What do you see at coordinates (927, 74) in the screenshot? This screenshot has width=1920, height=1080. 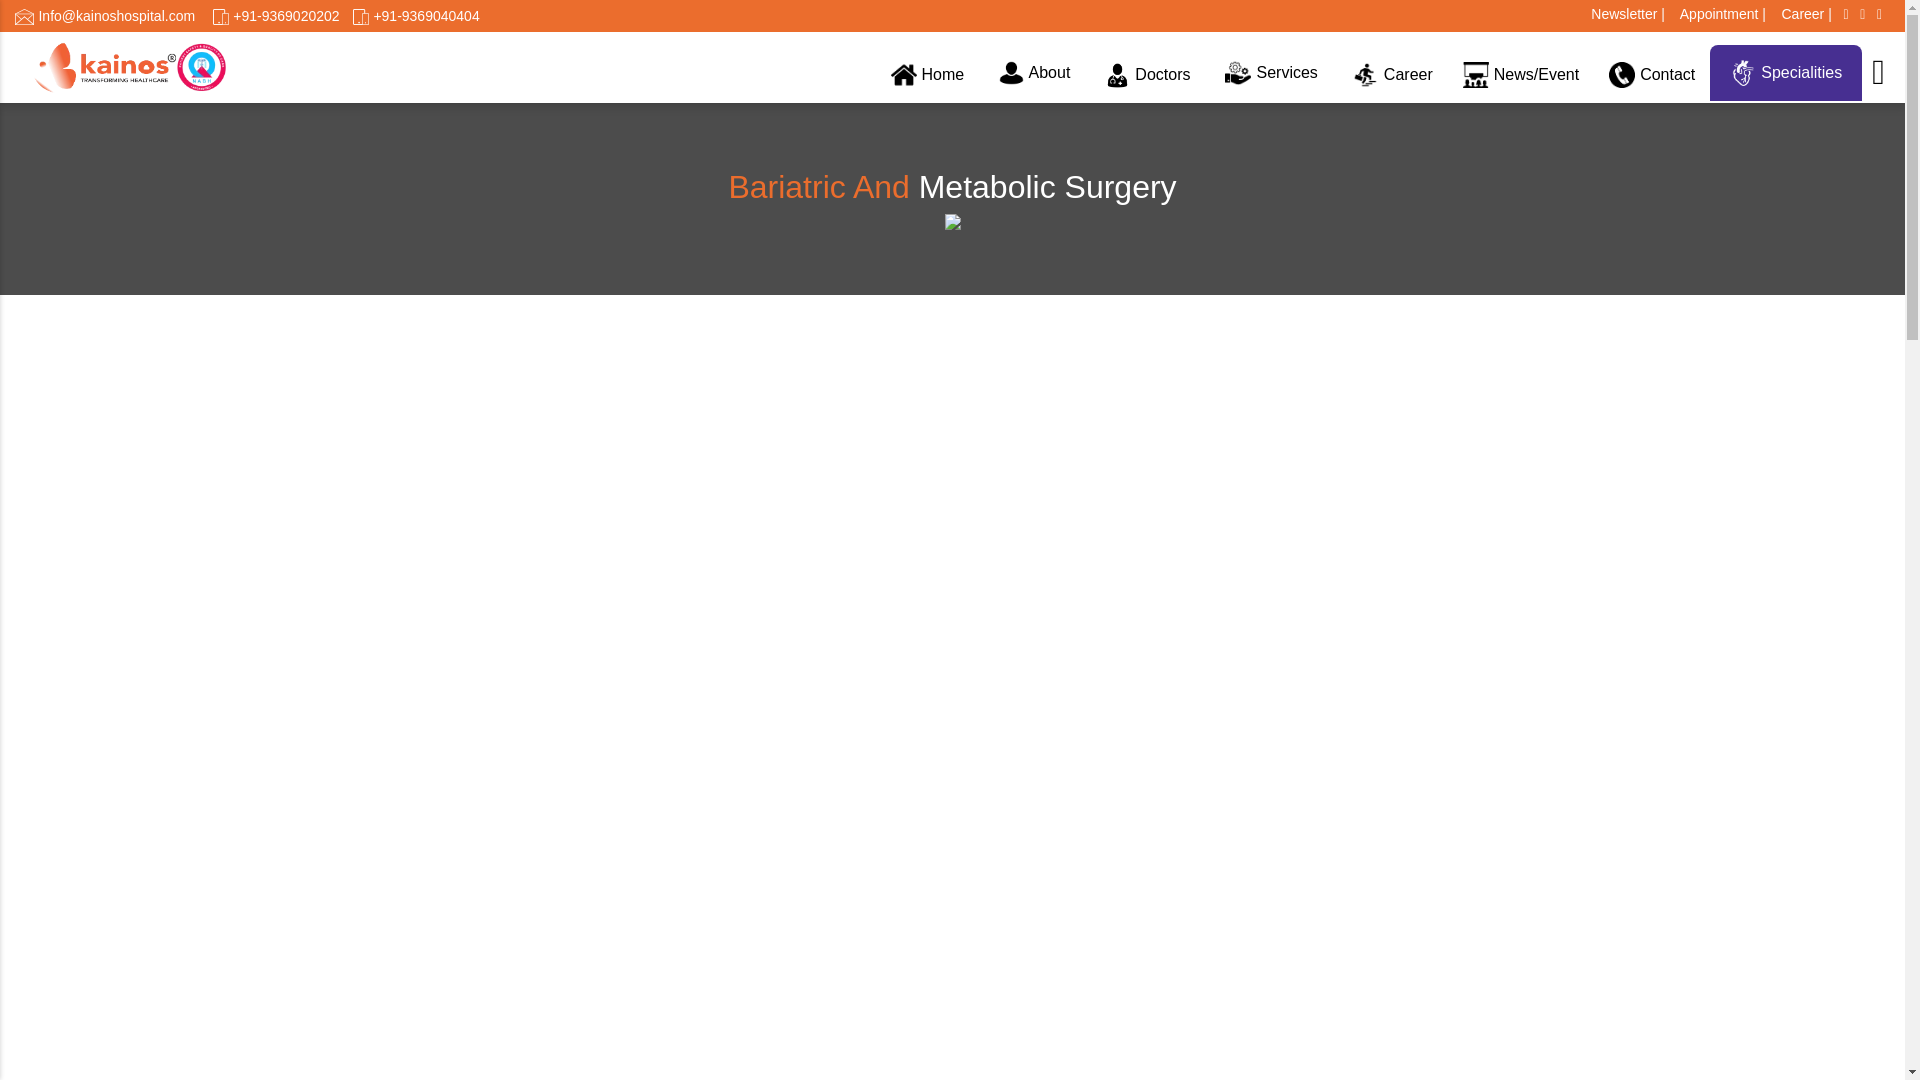 I see `Home` at bounding box center [927, 74].